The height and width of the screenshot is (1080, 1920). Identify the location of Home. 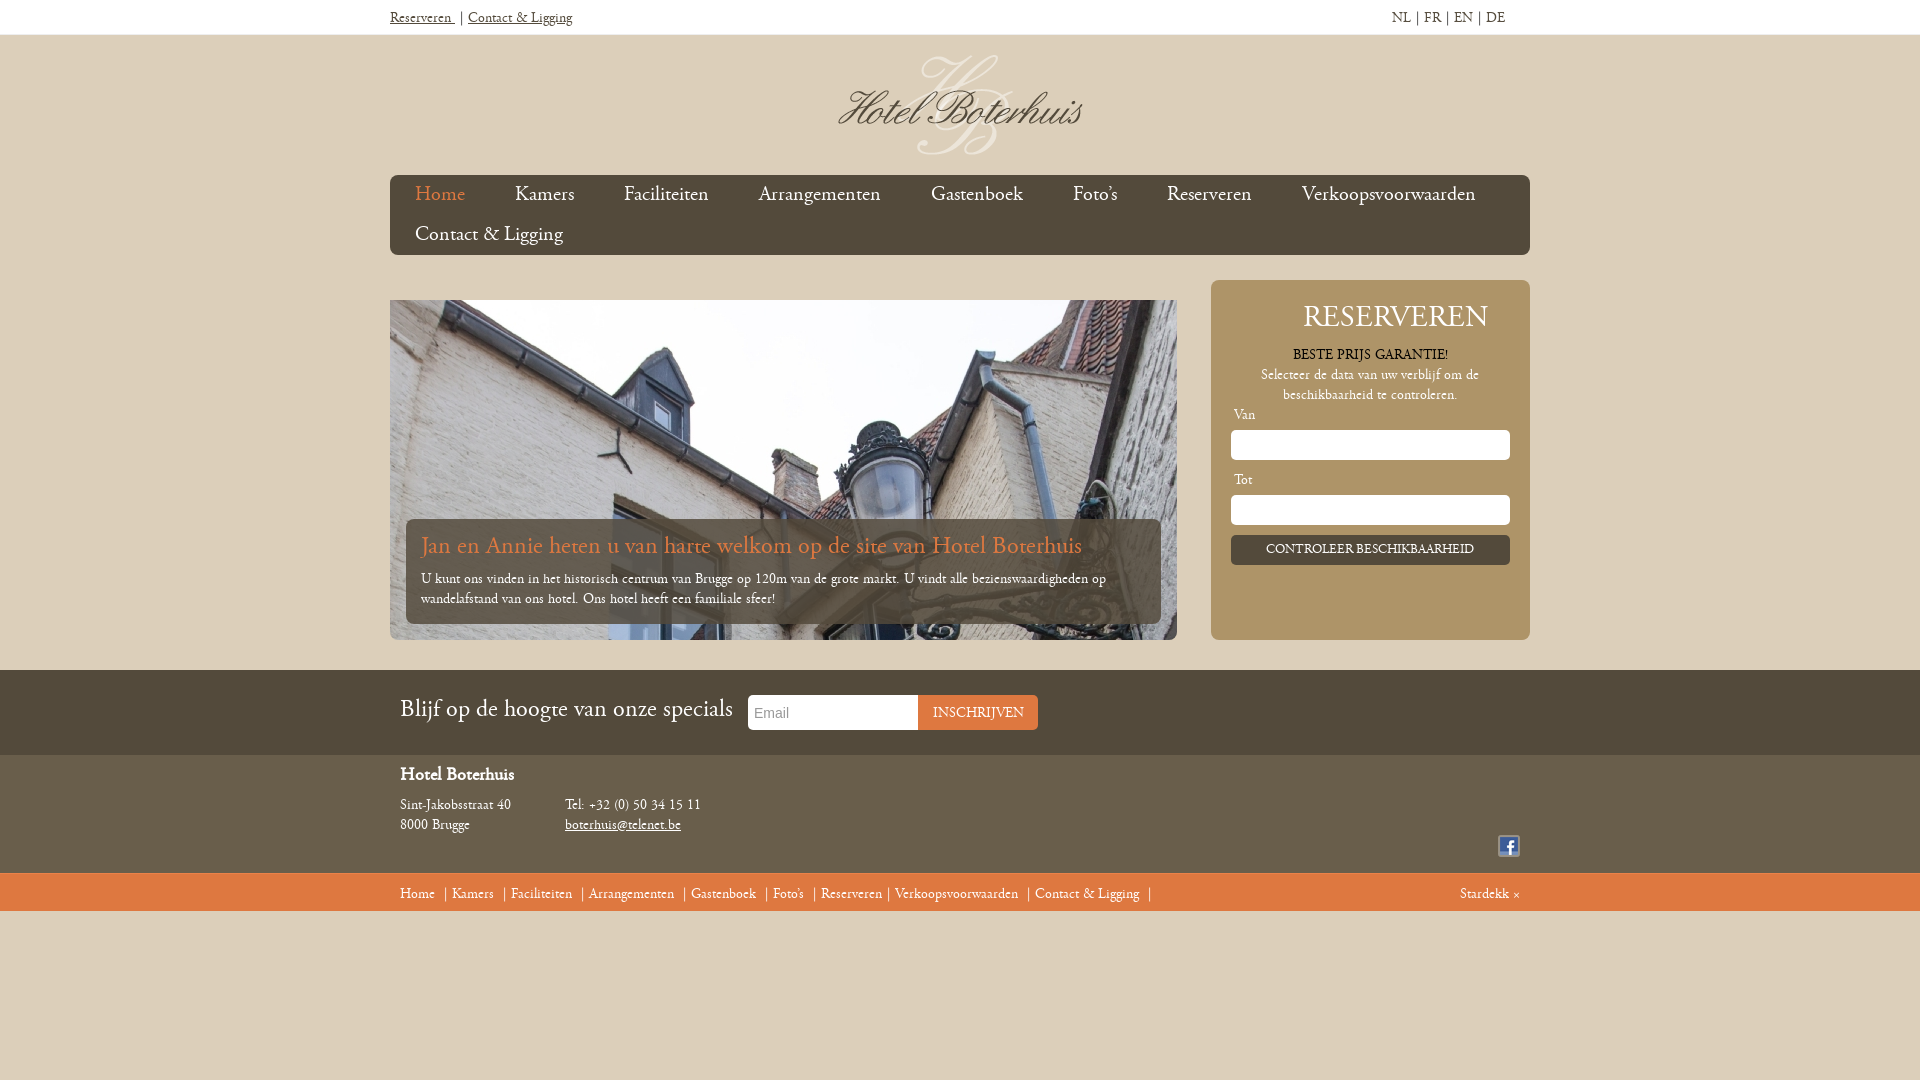
(440, 195).